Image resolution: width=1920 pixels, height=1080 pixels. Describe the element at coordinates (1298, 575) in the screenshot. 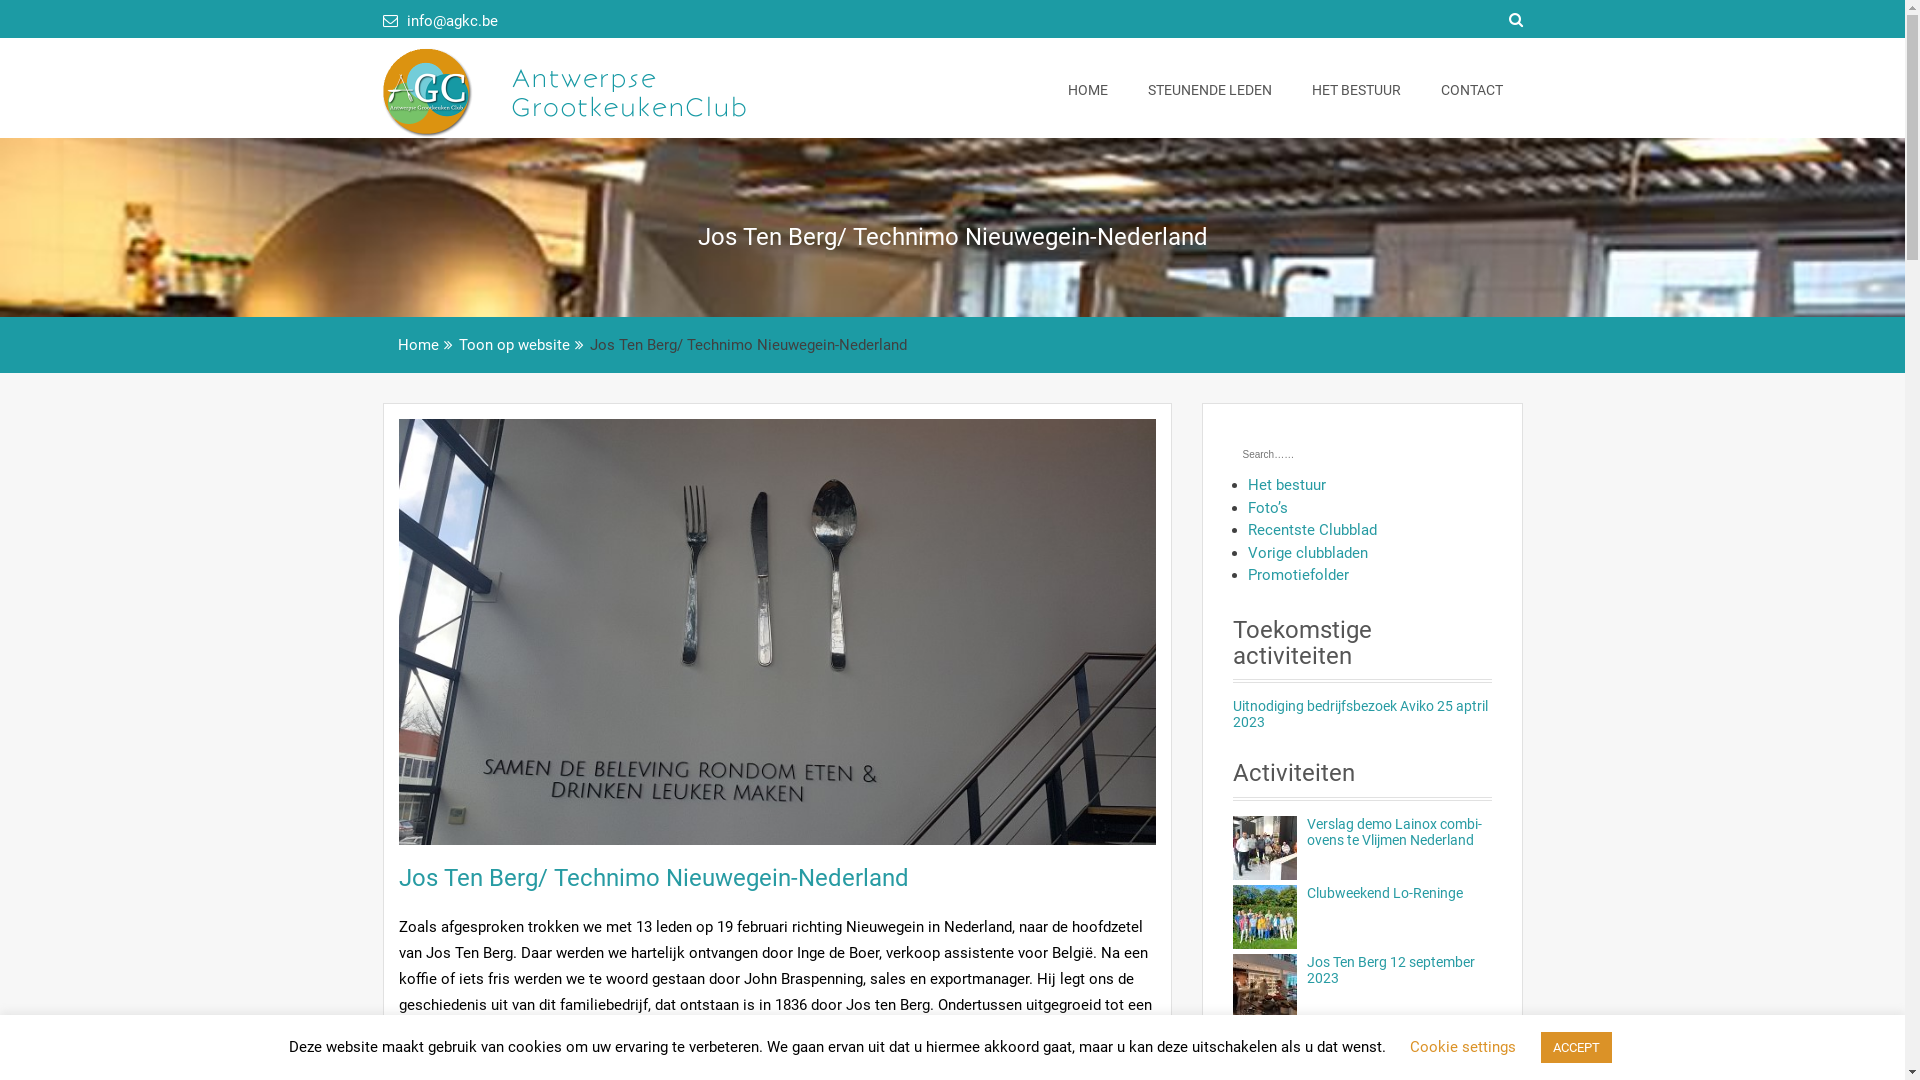

I see `Promotiefolder` at that location.